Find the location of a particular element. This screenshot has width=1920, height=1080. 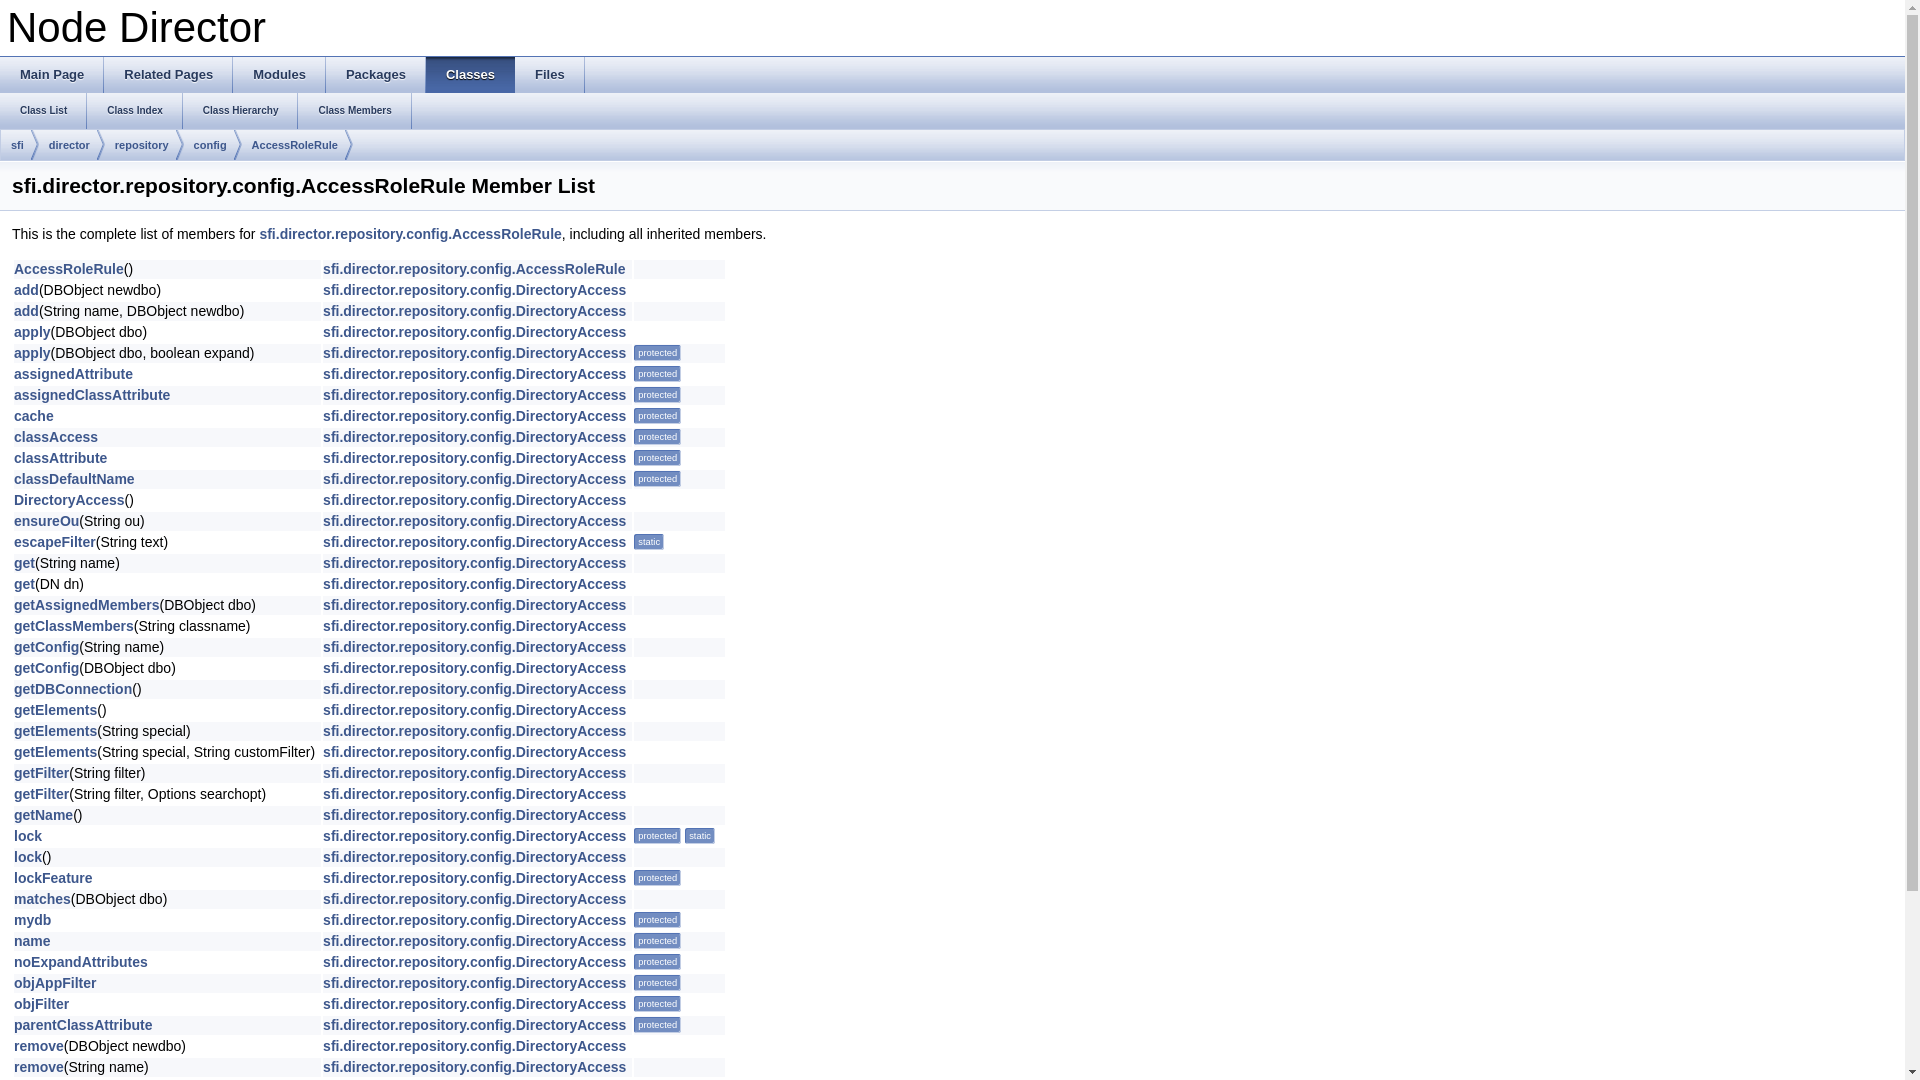

sfi.director.repository.config.DirectoryAccess is located at coordinates (474, 773).